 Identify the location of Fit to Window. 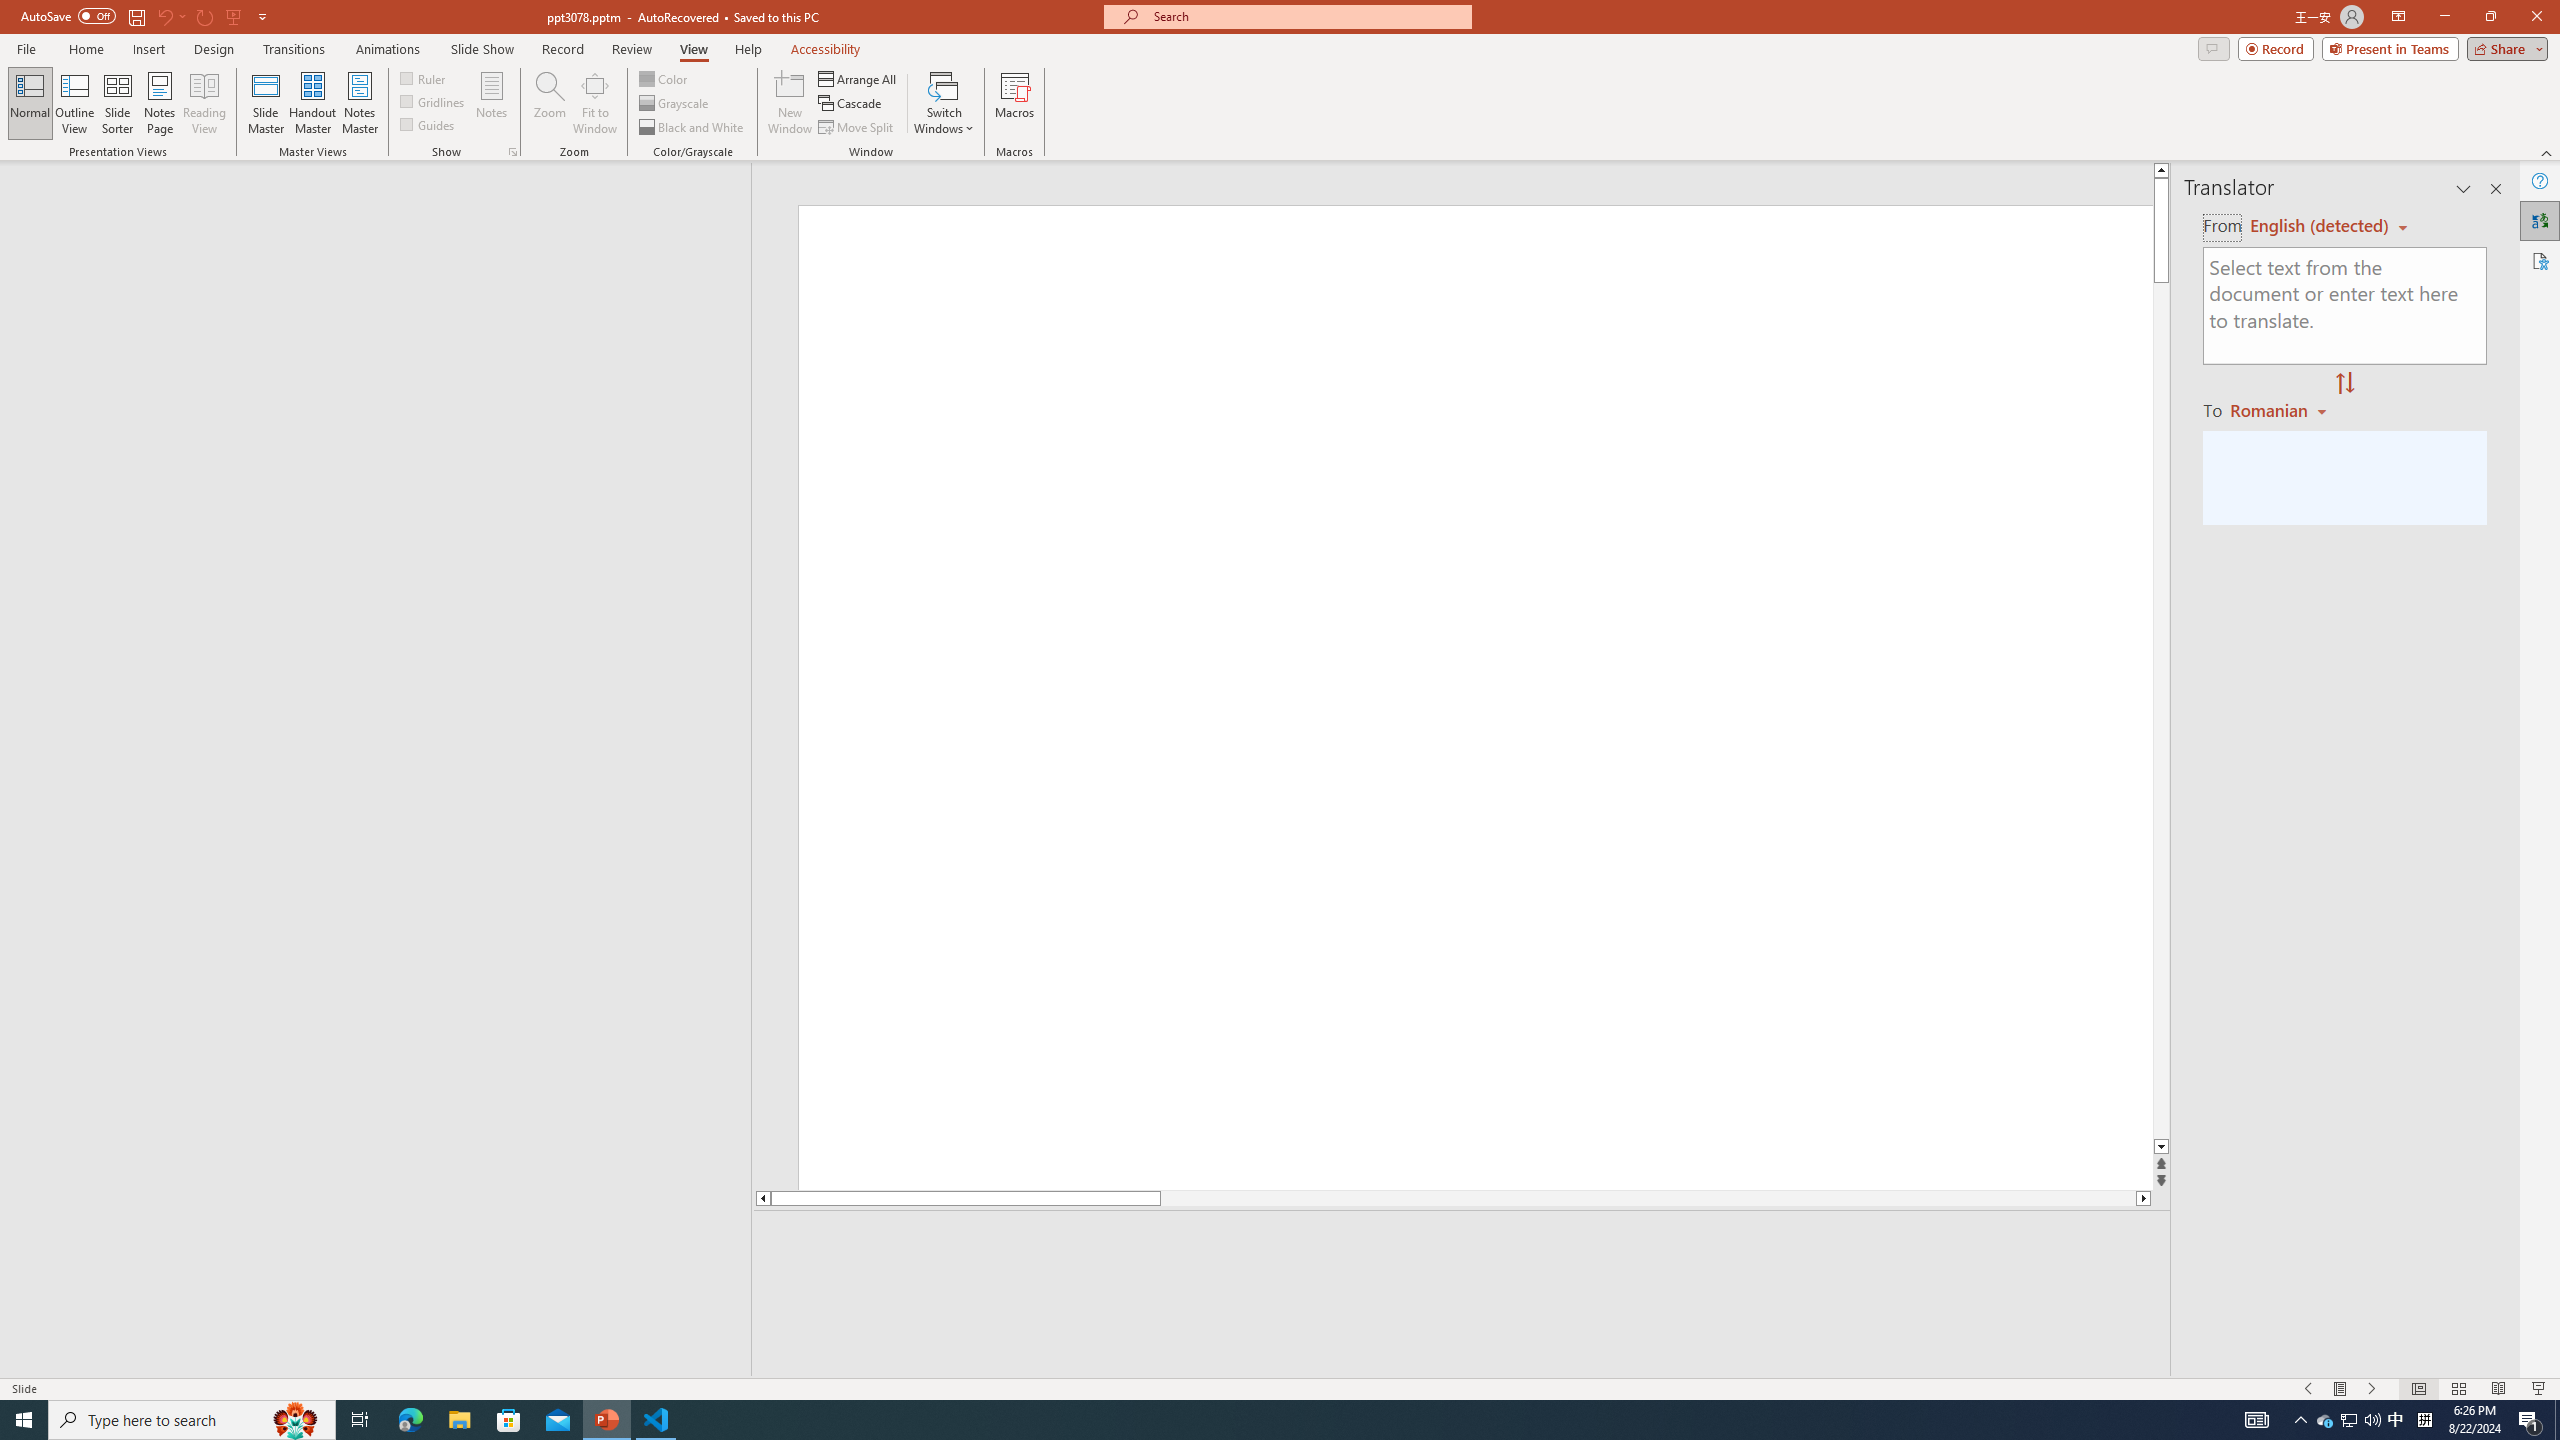
(594, 103).